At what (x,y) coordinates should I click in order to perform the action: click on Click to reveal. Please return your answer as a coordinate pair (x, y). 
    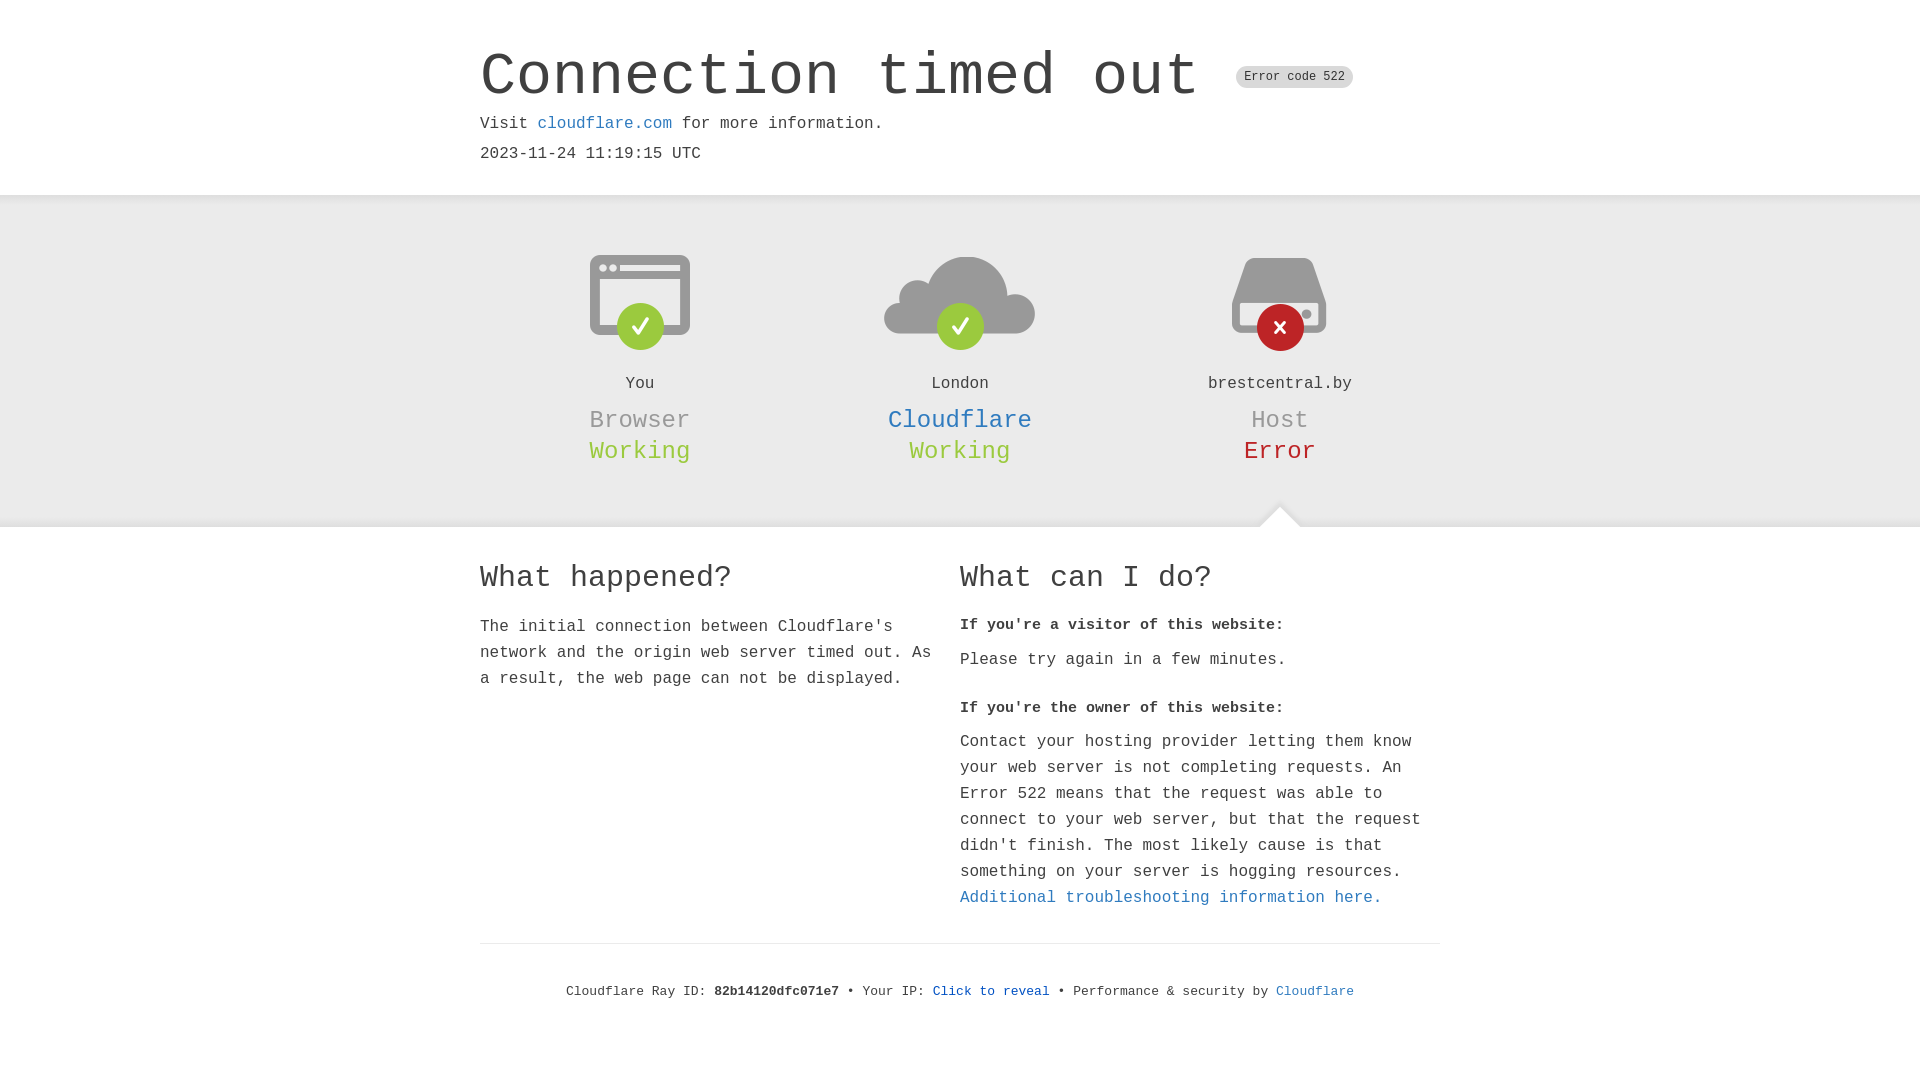
    Looking at the image, I should click on (992, 992).